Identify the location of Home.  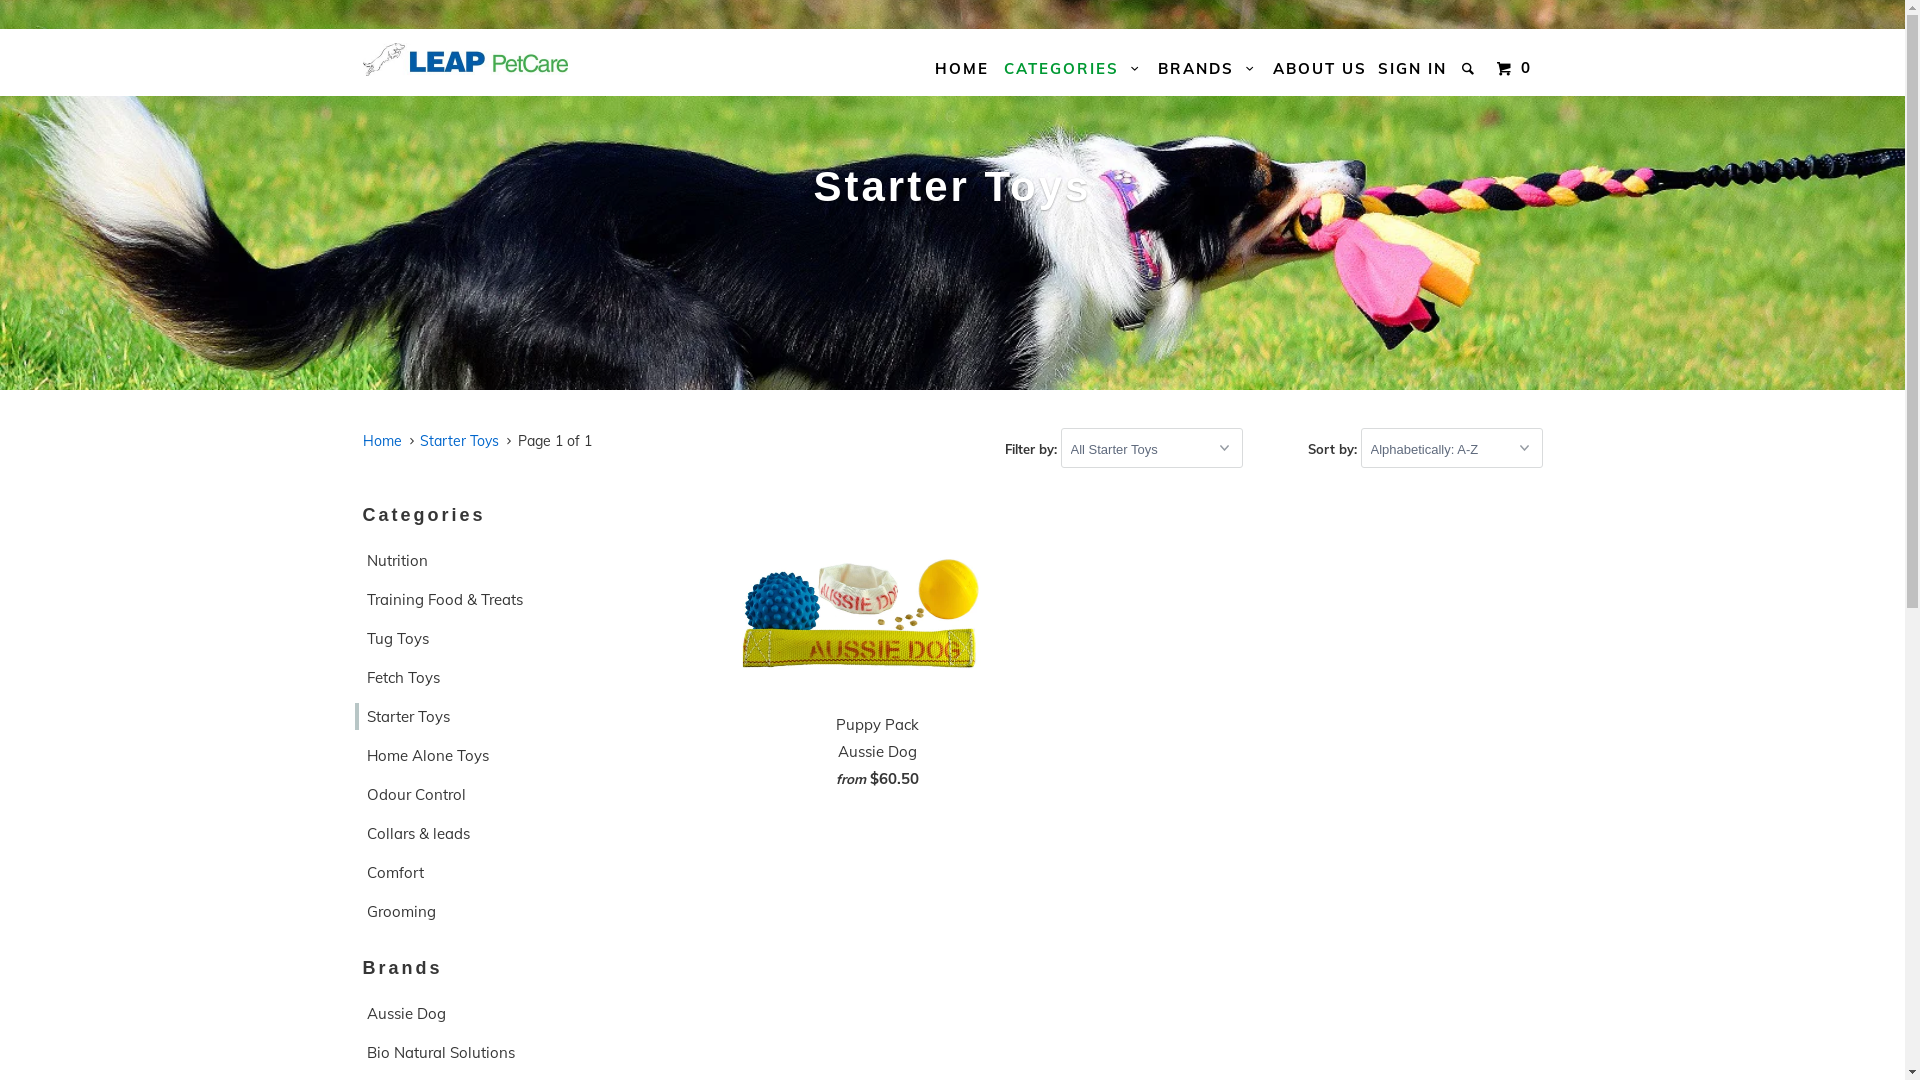
(382, 441).